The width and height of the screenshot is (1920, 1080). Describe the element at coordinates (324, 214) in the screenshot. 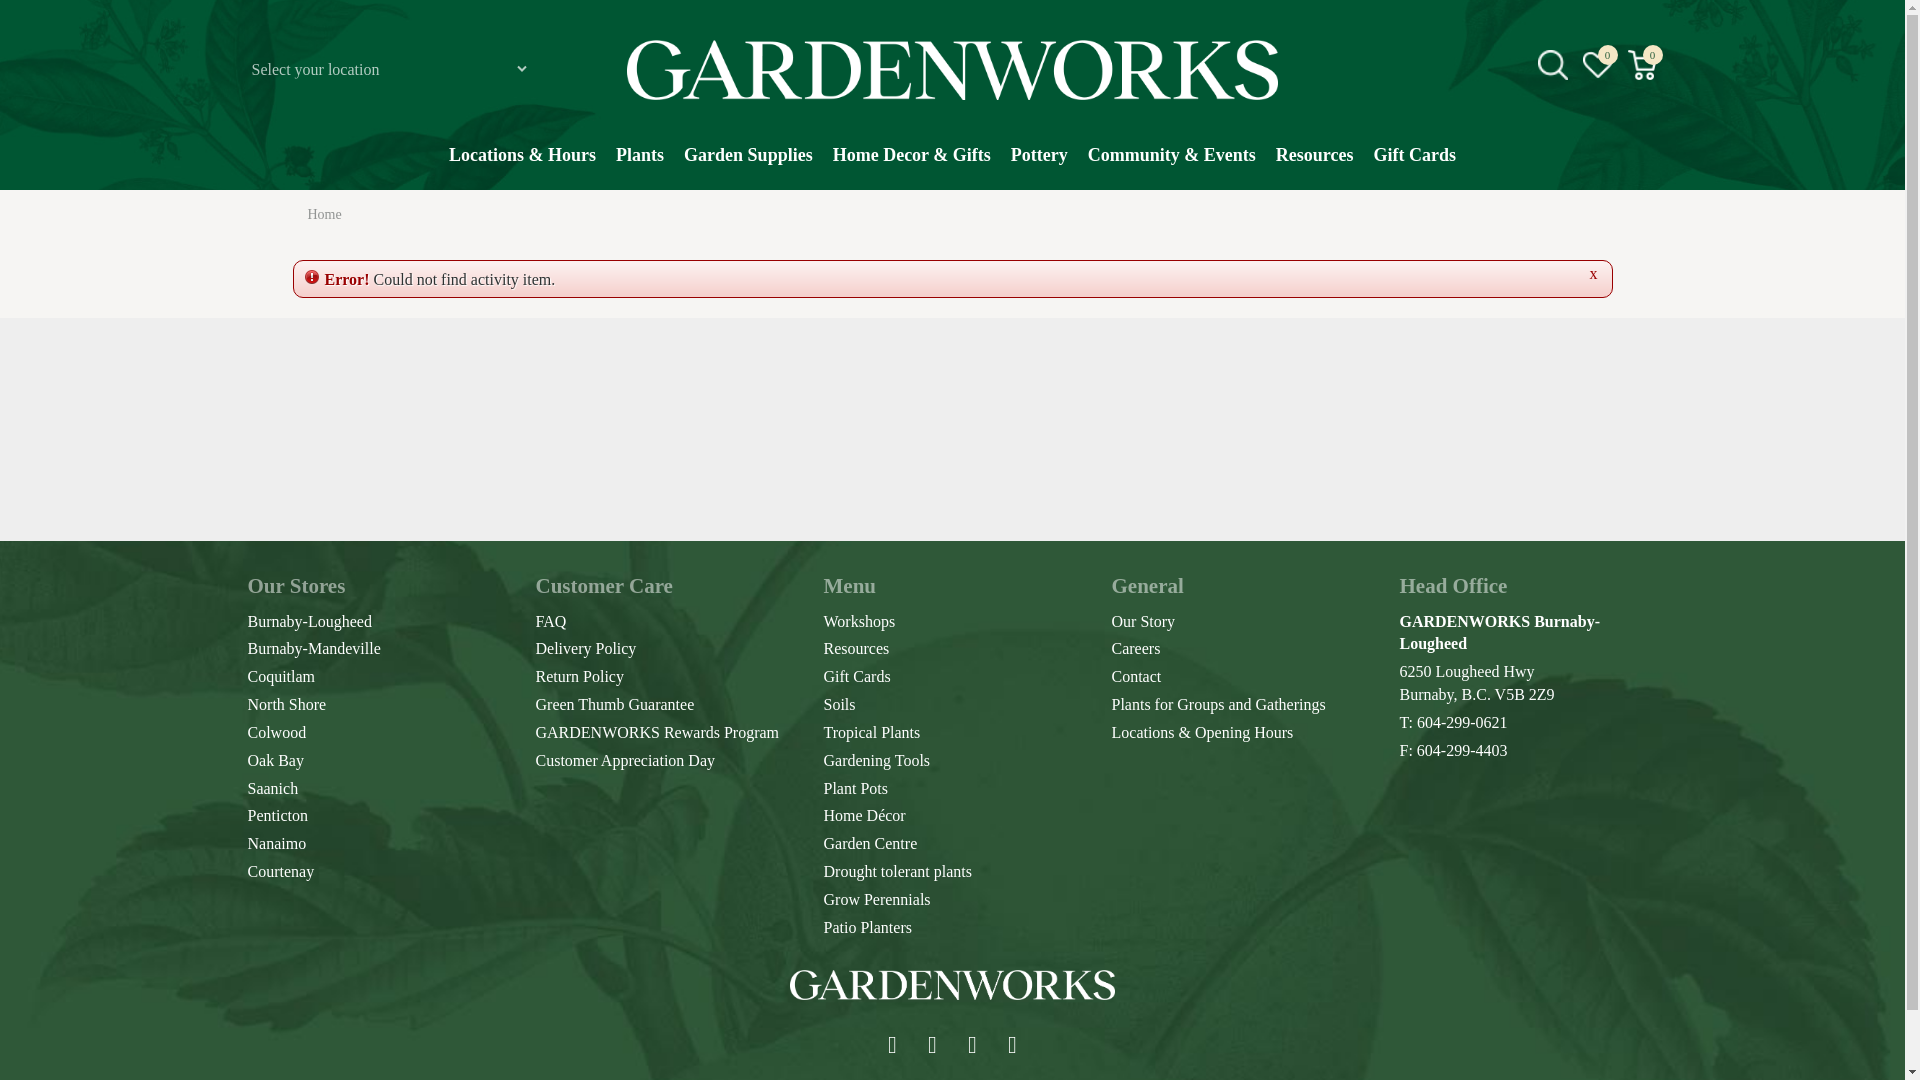

I see `Home` at that location.